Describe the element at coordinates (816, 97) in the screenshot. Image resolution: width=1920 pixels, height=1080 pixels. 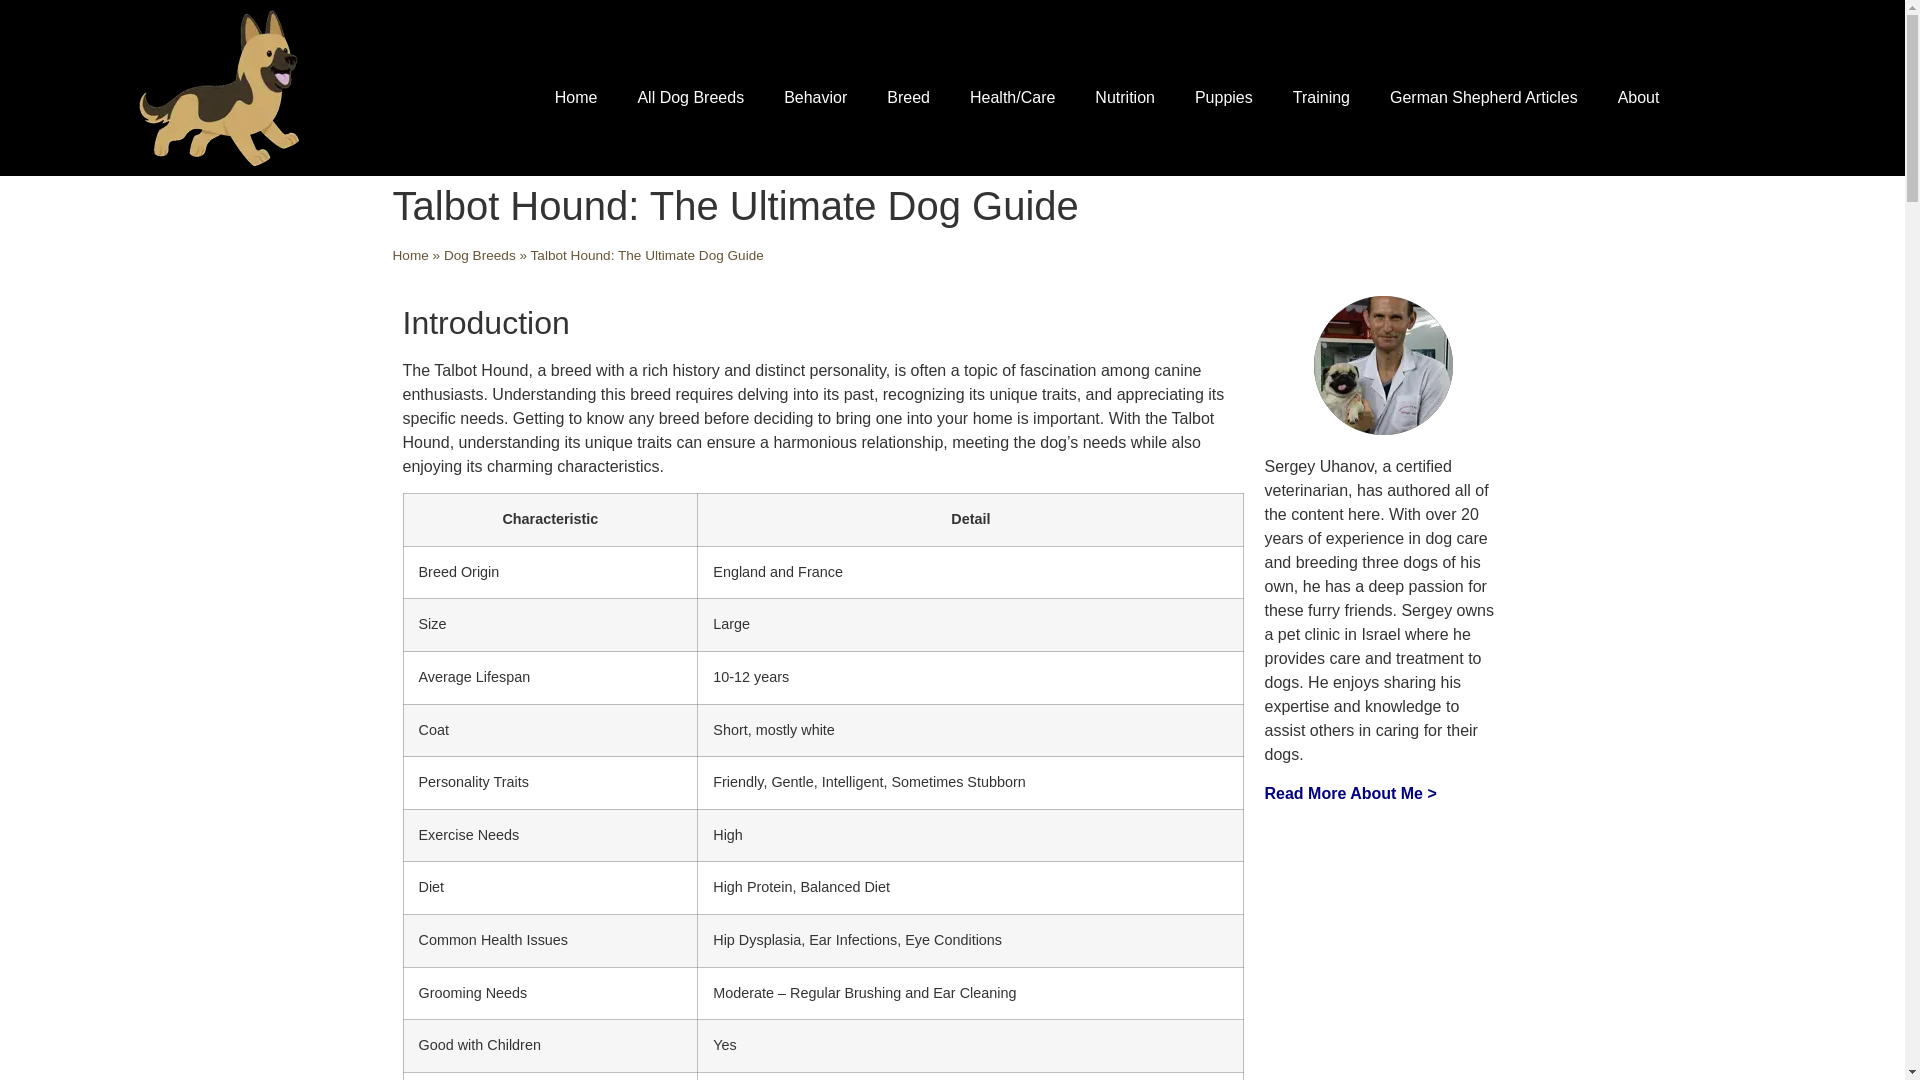
I see `Behavior` at that location.